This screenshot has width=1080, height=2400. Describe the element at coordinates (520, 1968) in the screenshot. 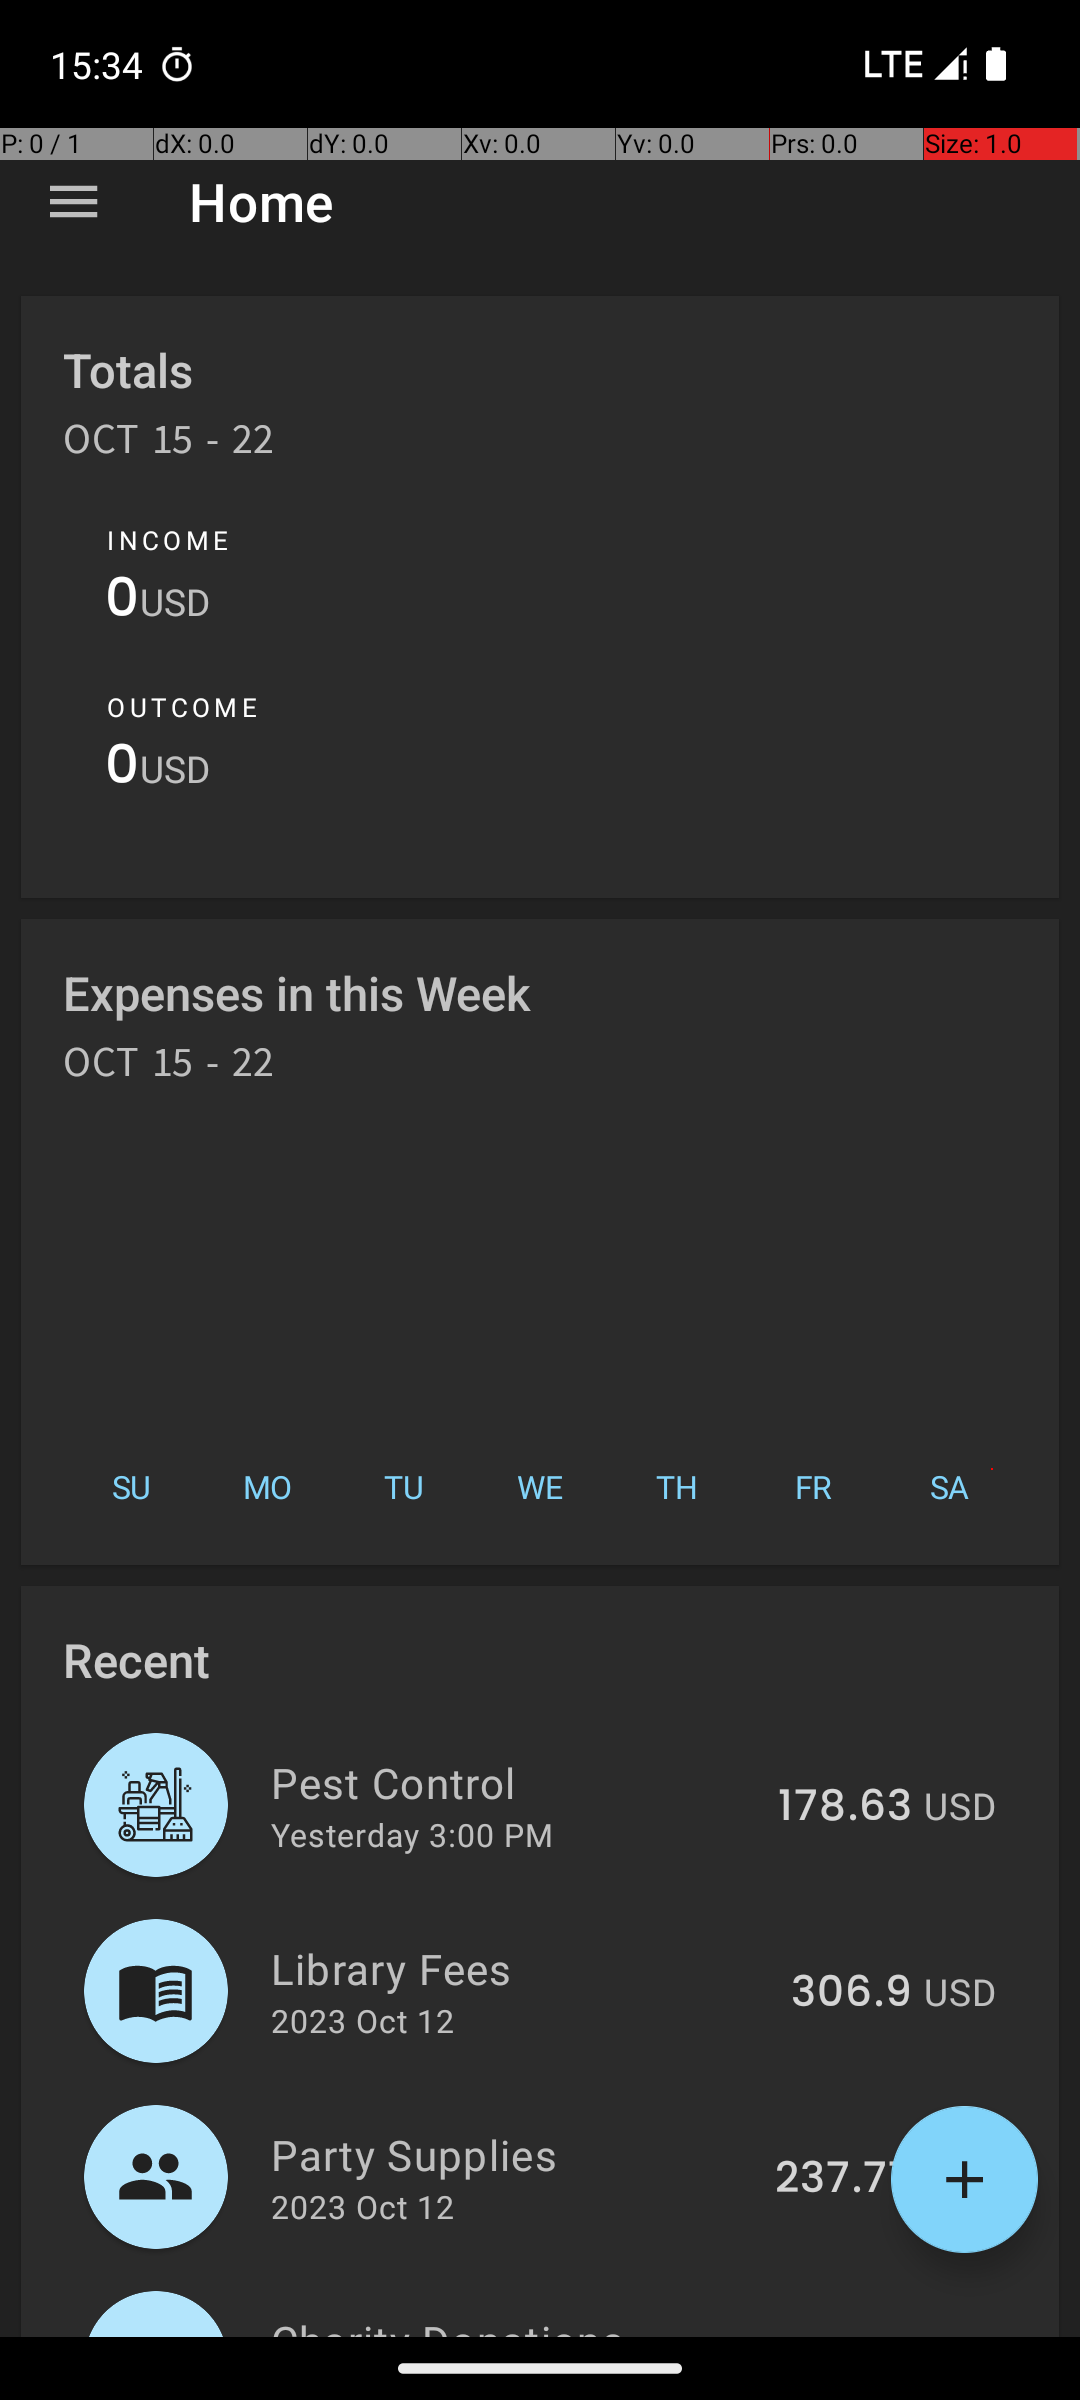

I see `Library Fees` at that location.